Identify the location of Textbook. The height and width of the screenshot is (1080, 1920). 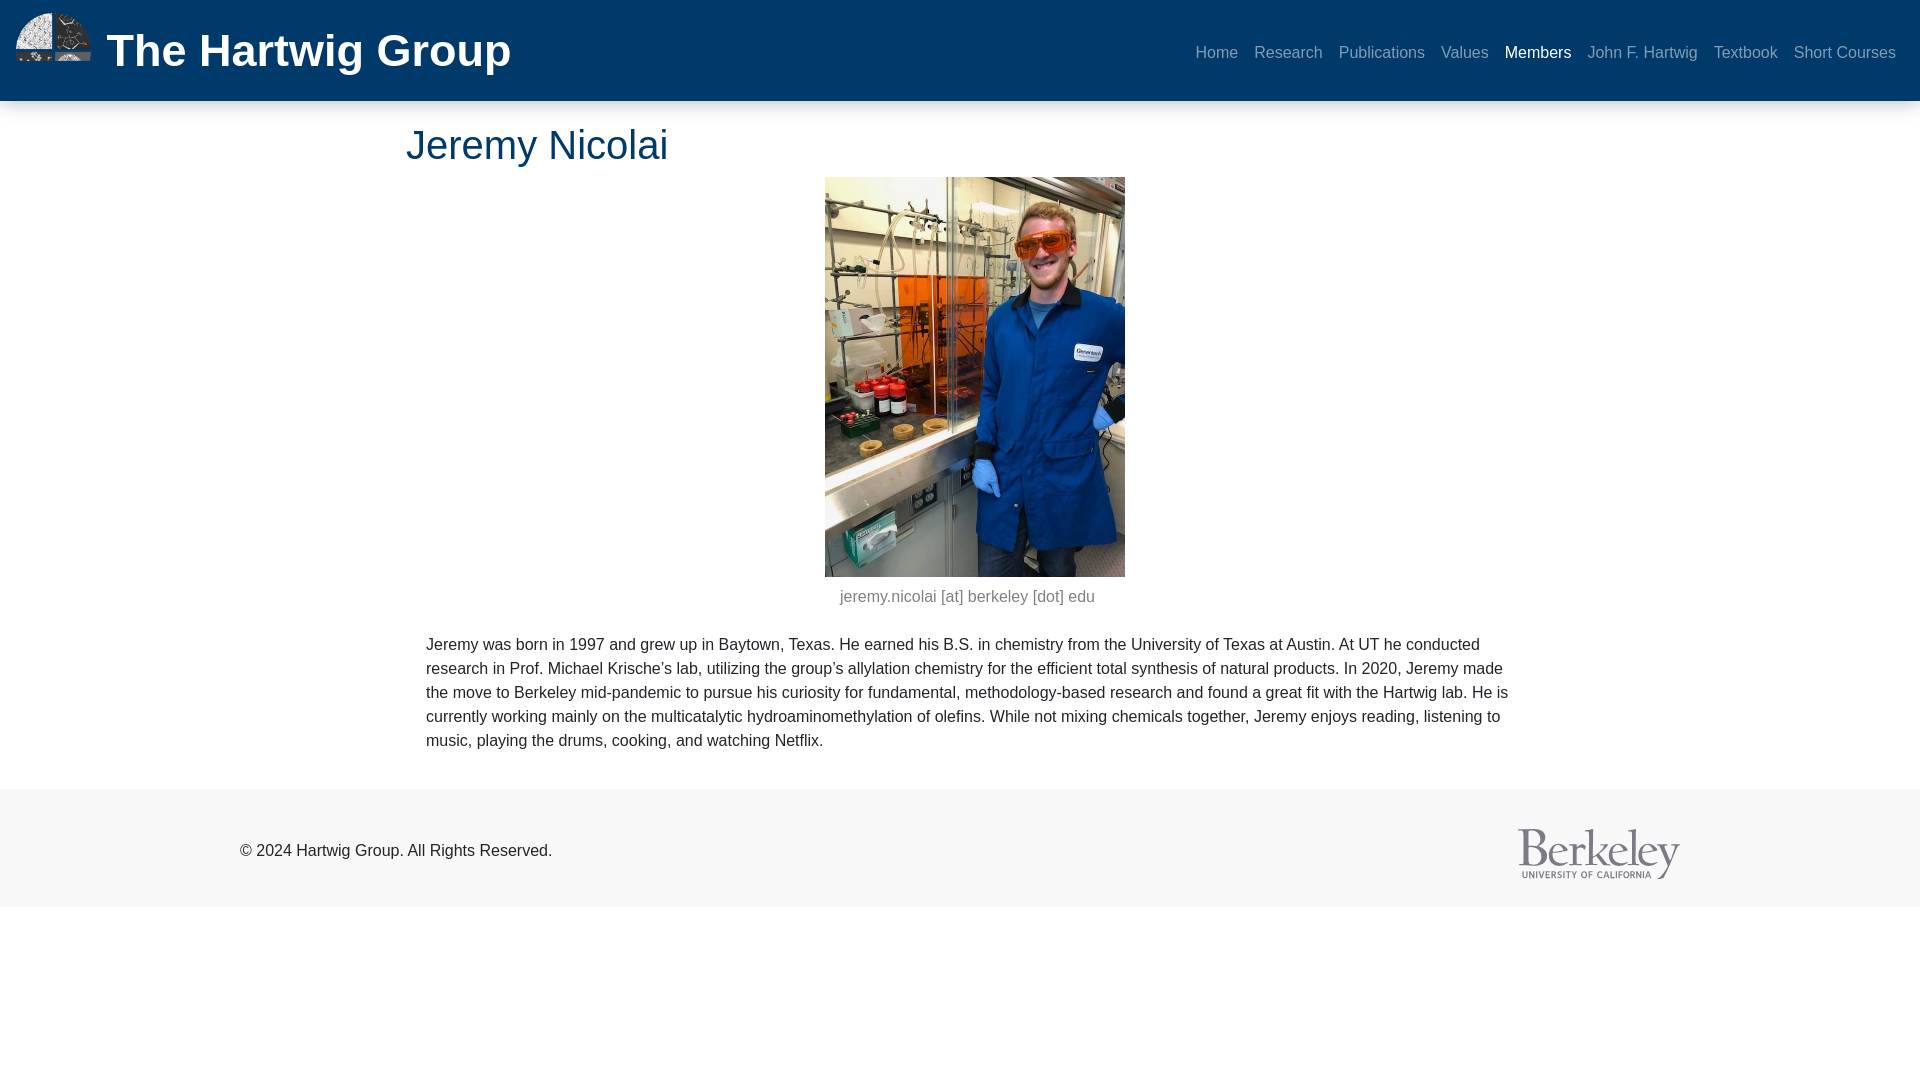
(1746, 53).